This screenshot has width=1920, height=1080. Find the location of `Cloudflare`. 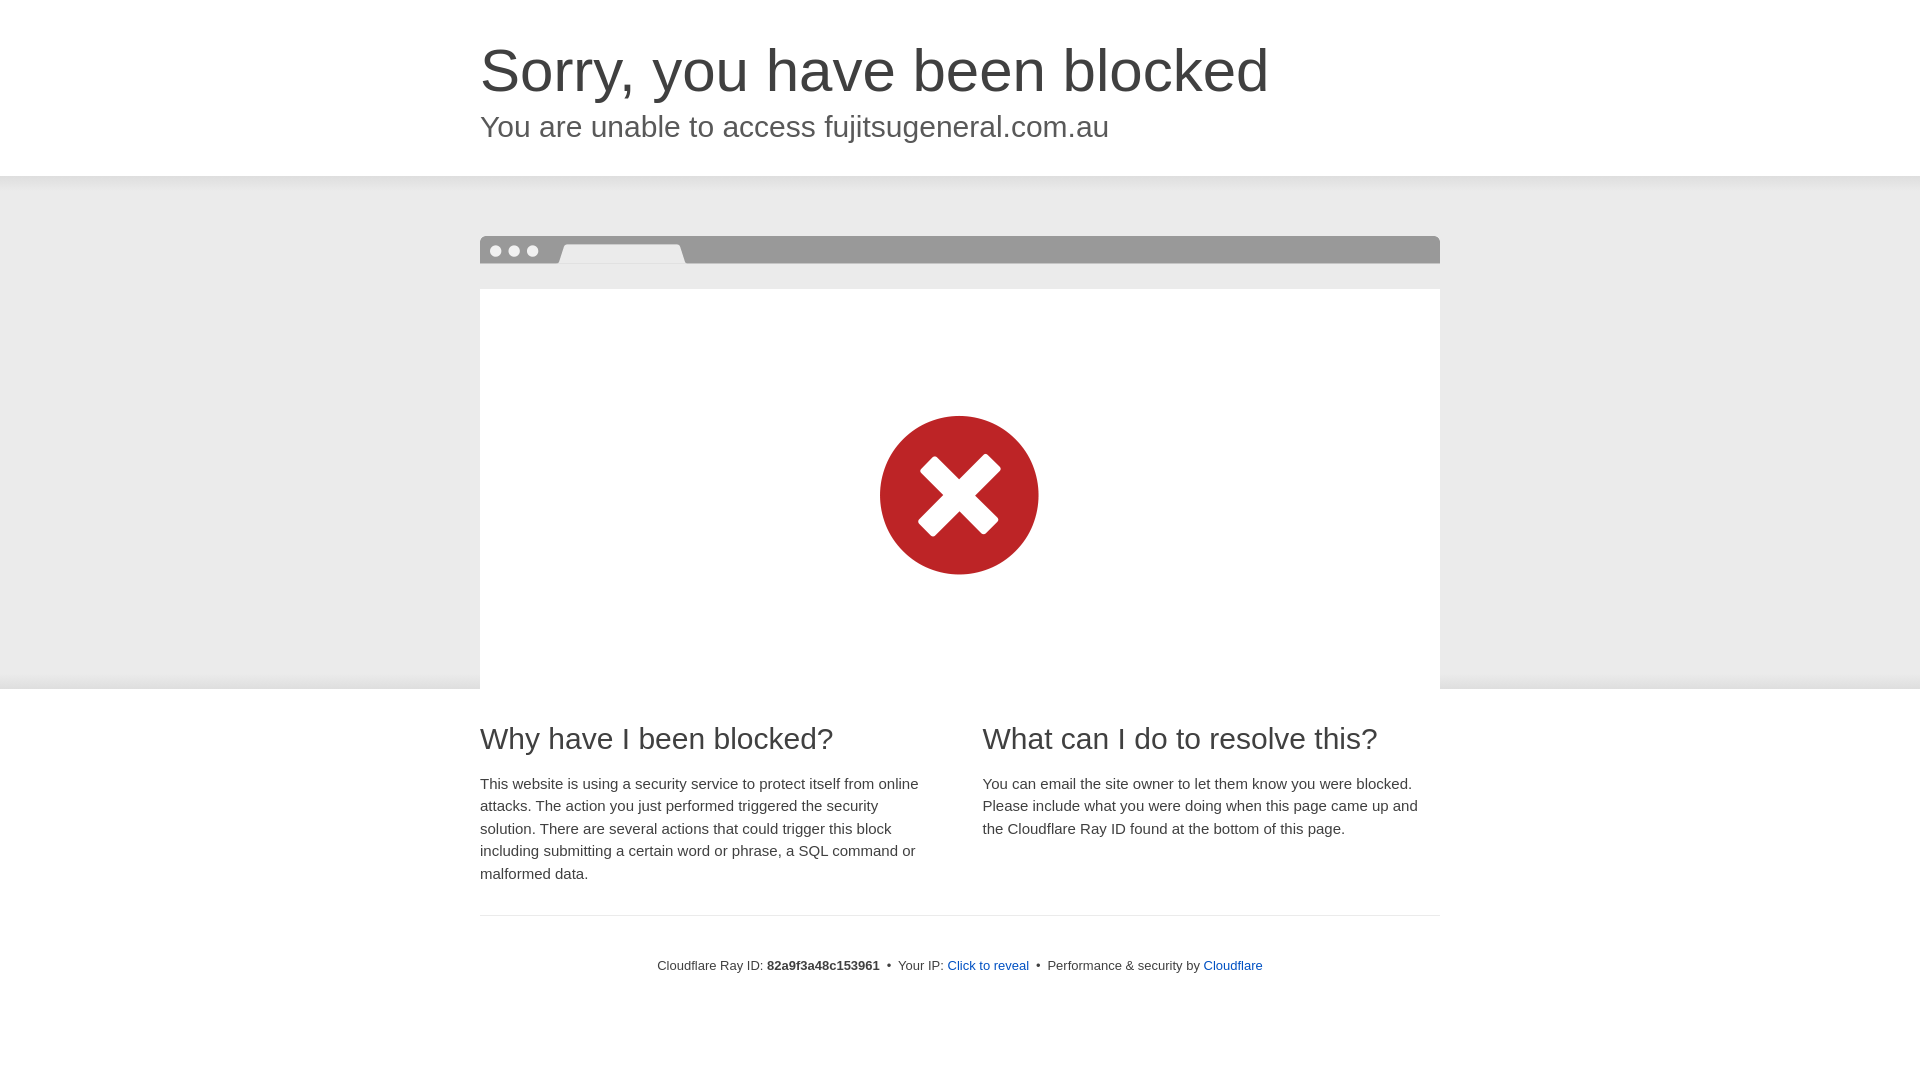

Cloudflare is located at coordinates (1234, 966).